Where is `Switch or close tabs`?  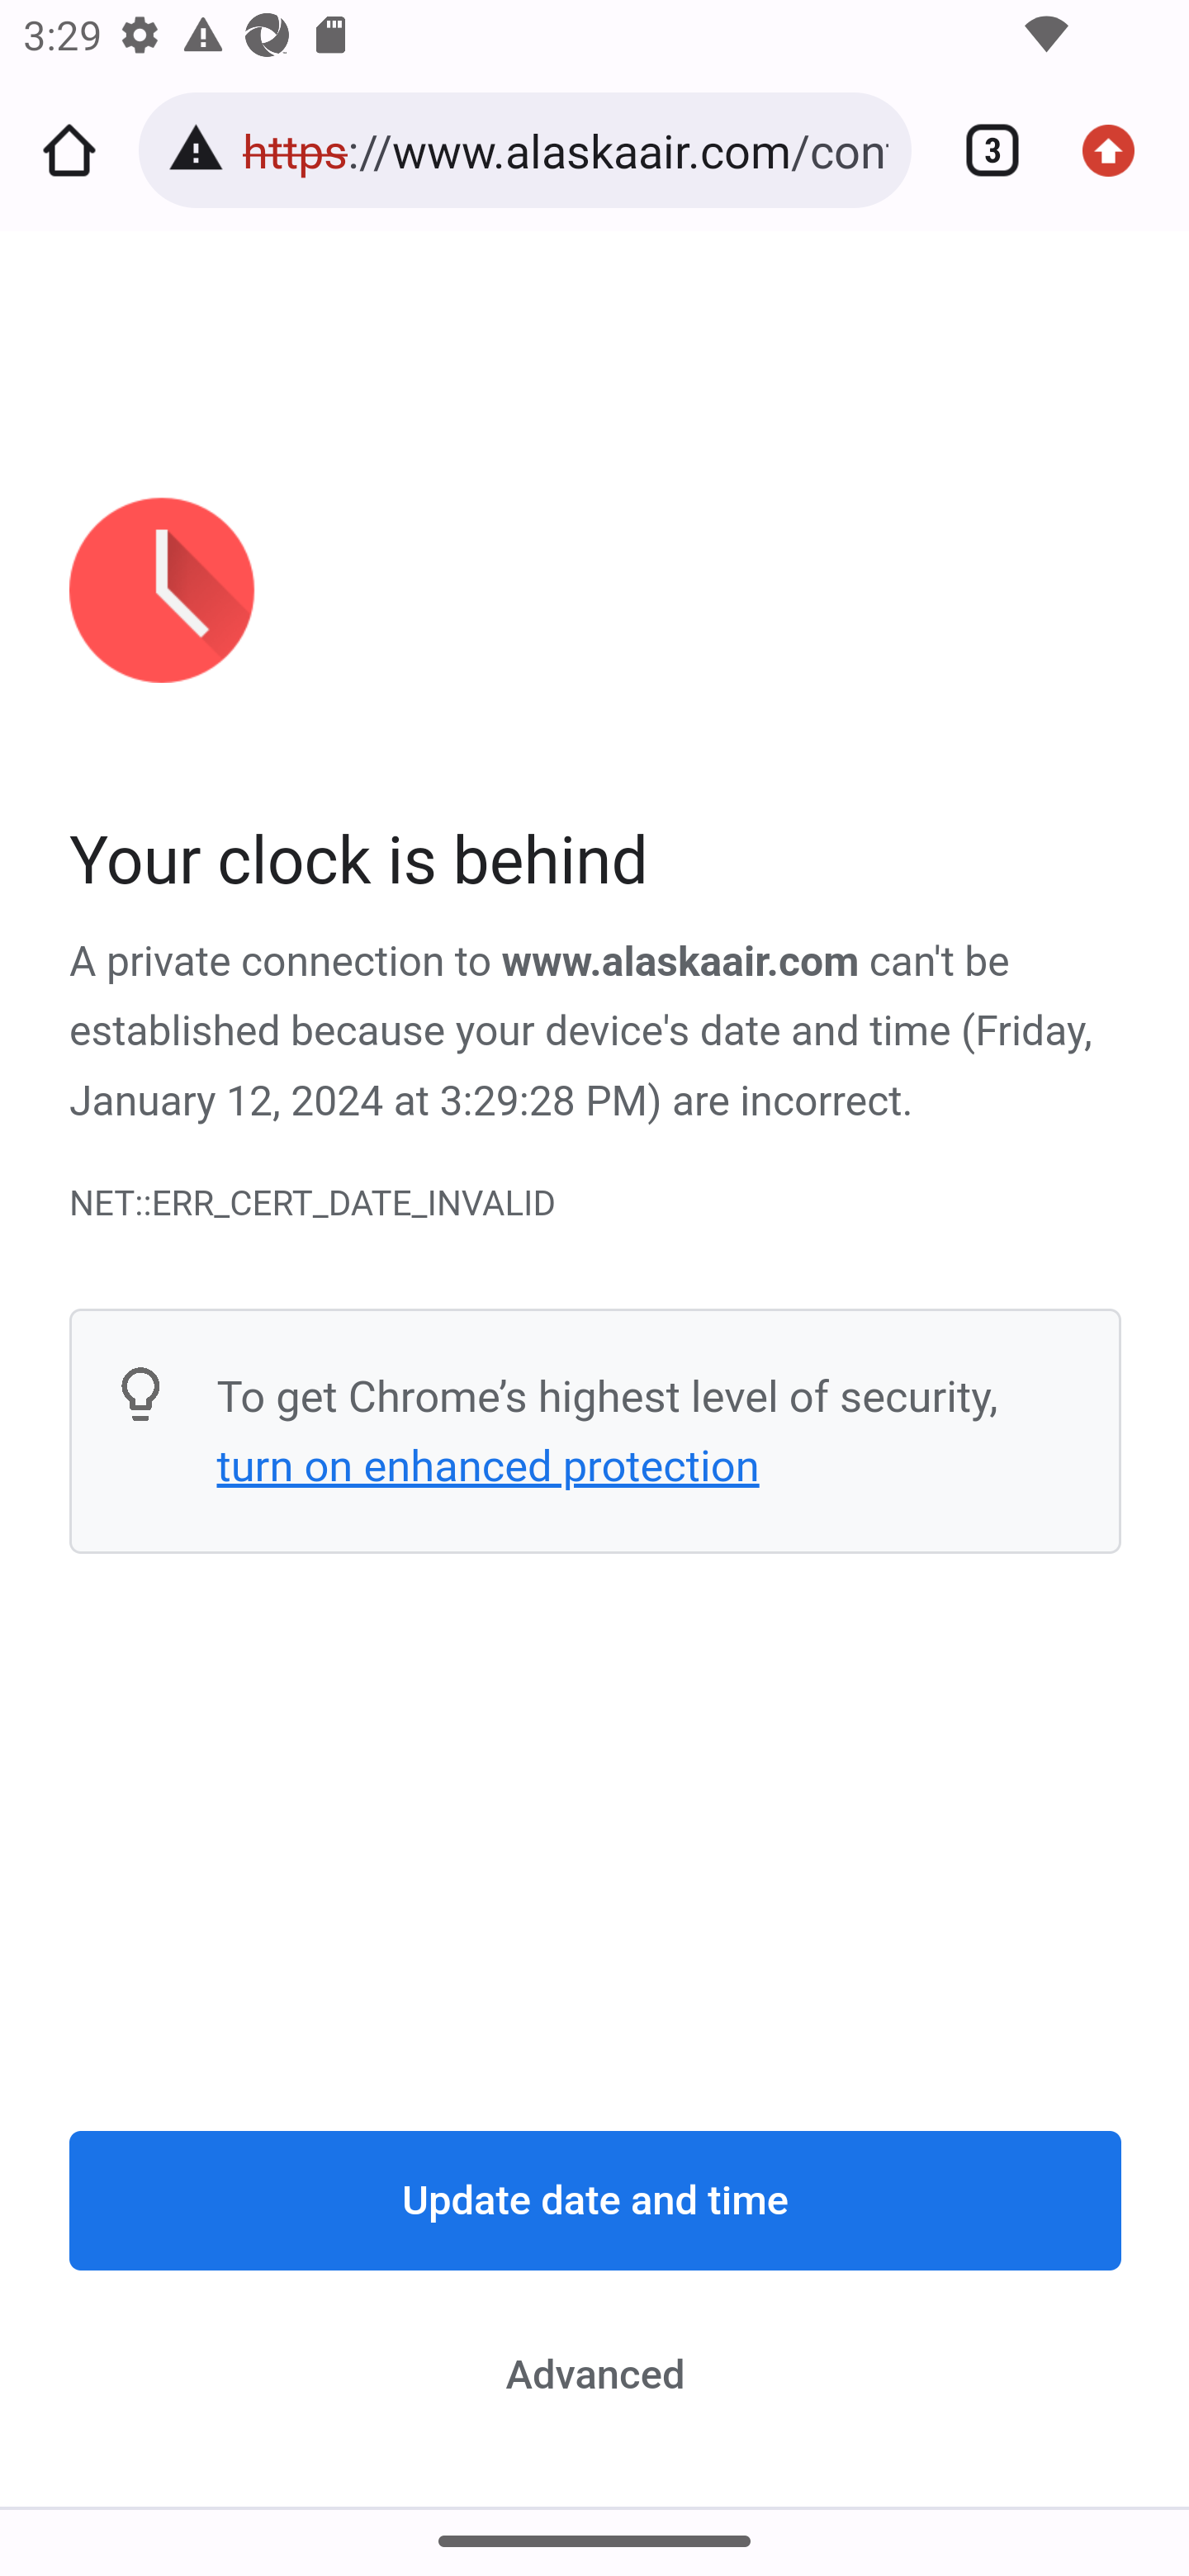
Switch or close tabs is located at coordinates (981, 150).